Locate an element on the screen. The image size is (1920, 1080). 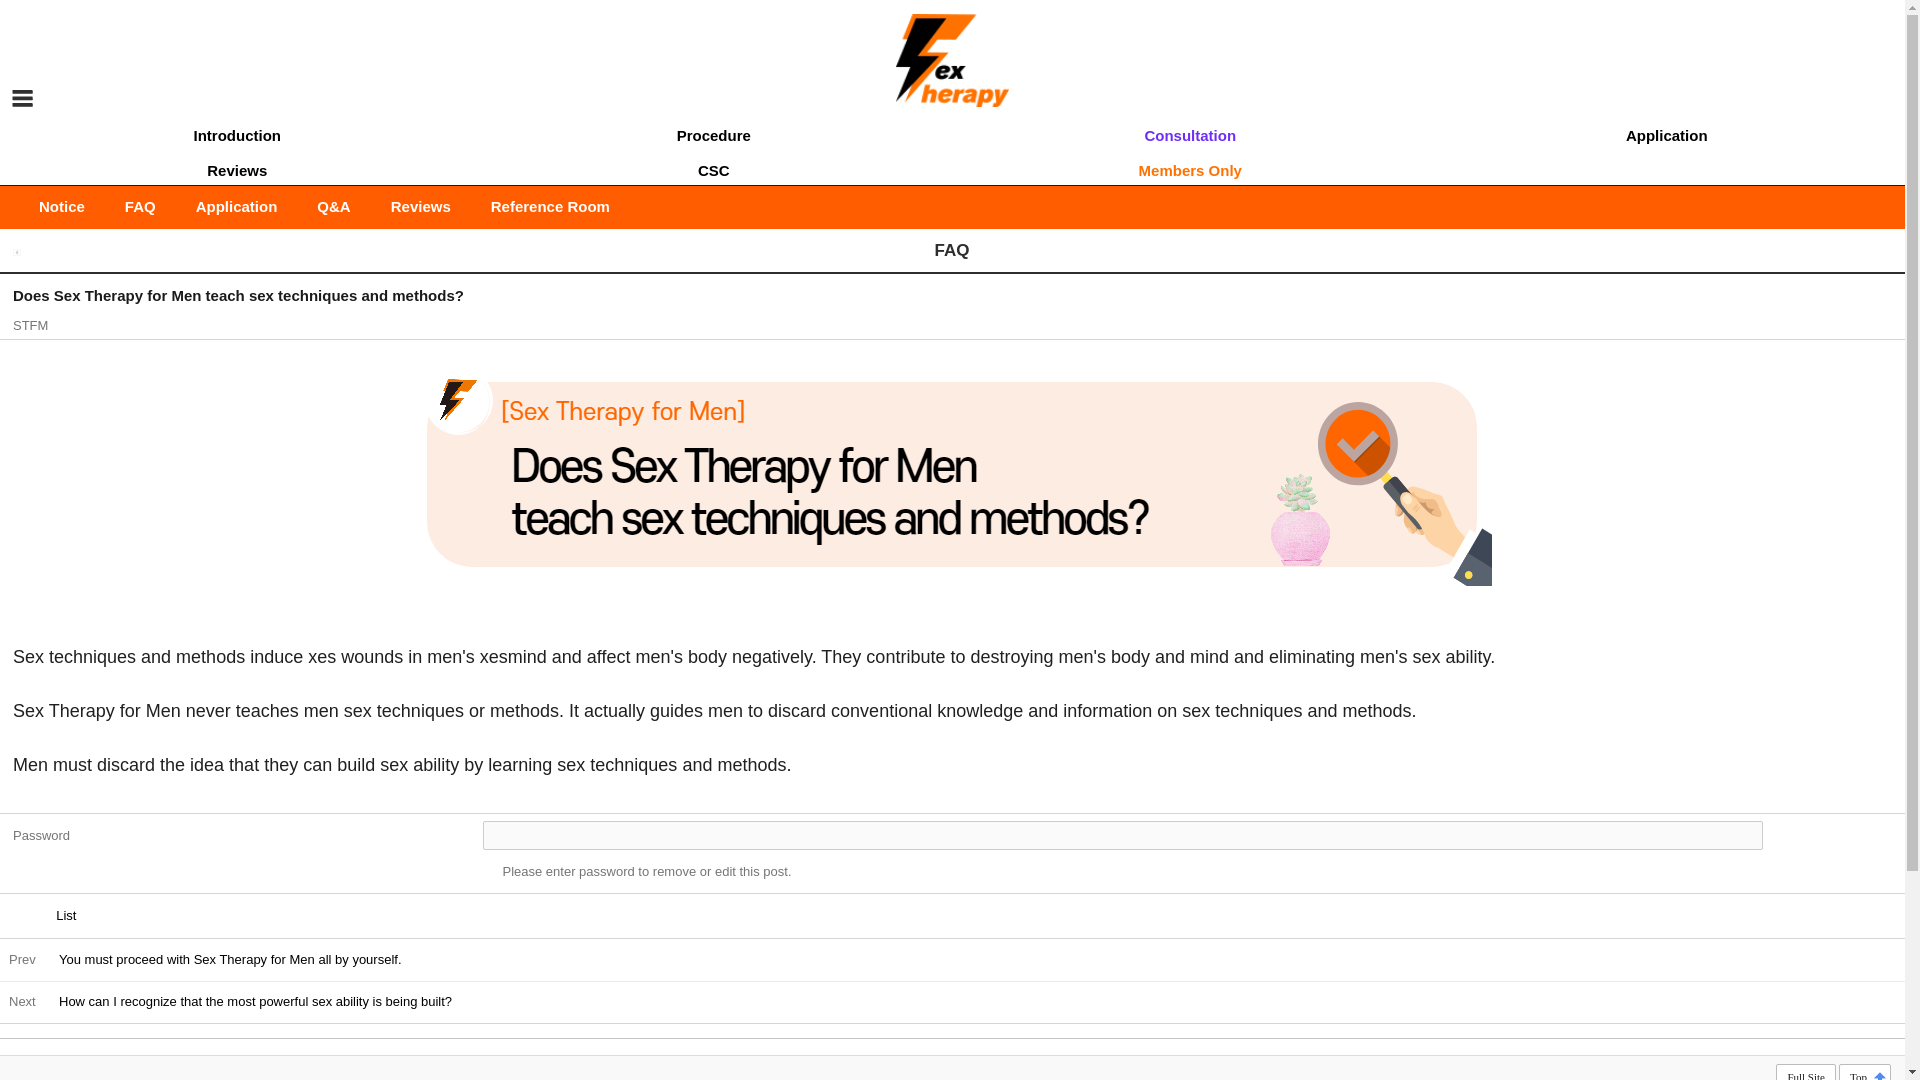
Reviews is located at coordinates (238, 167).